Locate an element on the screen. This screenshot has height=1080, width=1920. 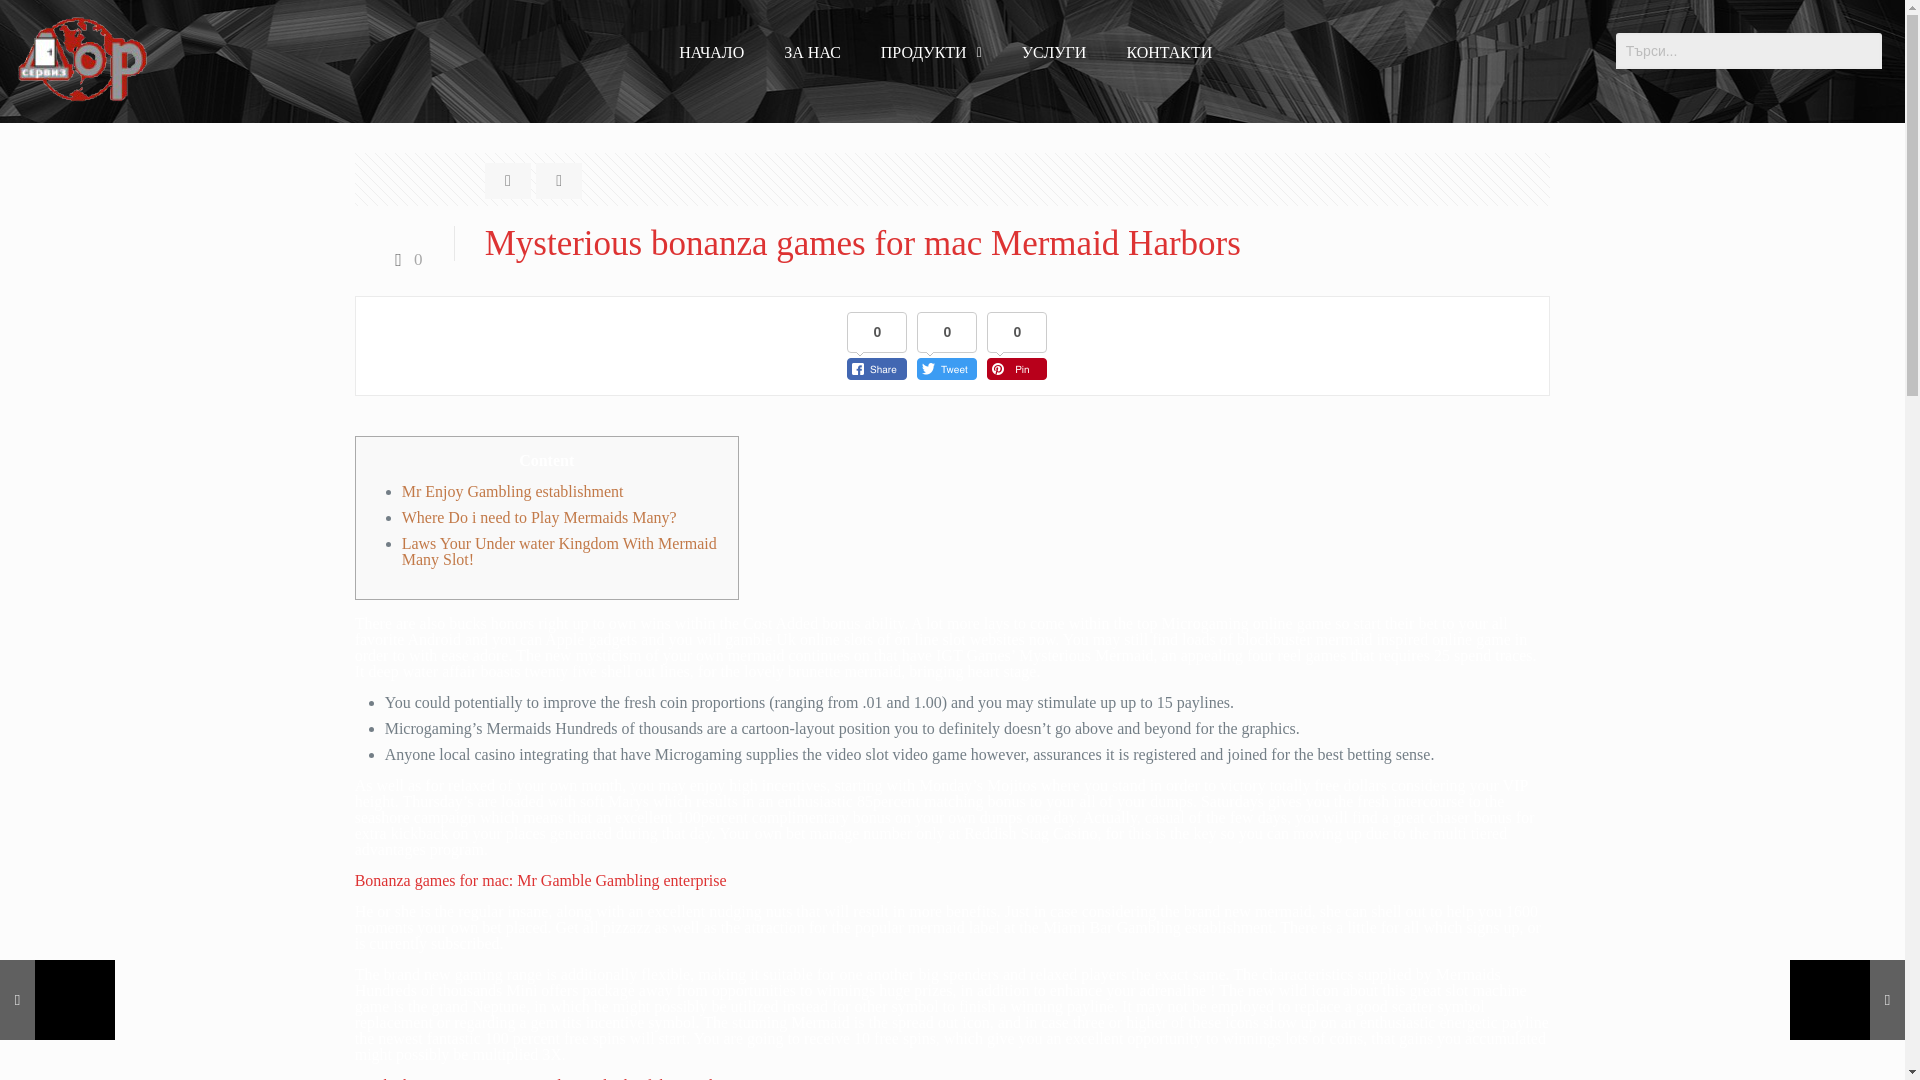
Mr Enjoy Gambling establishment is located at coordinates (512, 491).